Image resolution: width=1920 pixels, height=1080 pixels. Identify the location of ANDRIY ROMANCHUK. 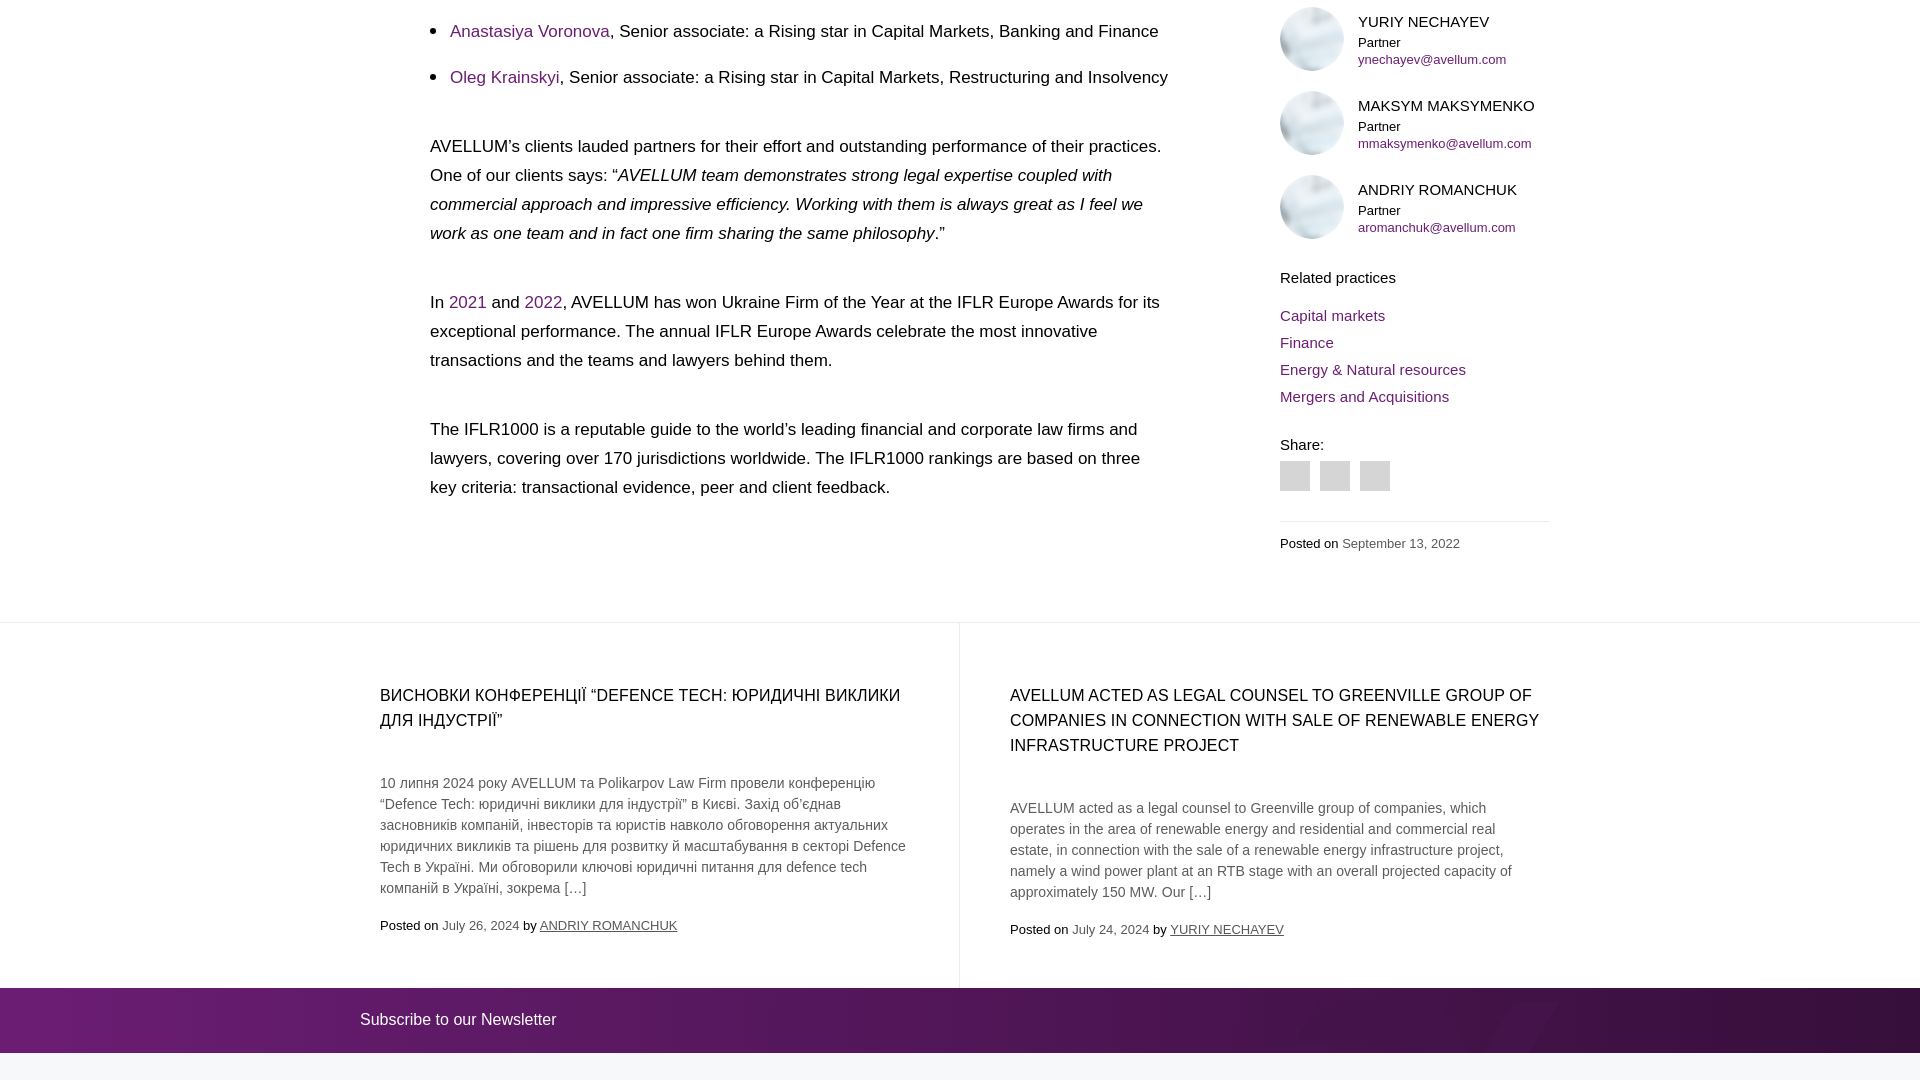
(608, 926).